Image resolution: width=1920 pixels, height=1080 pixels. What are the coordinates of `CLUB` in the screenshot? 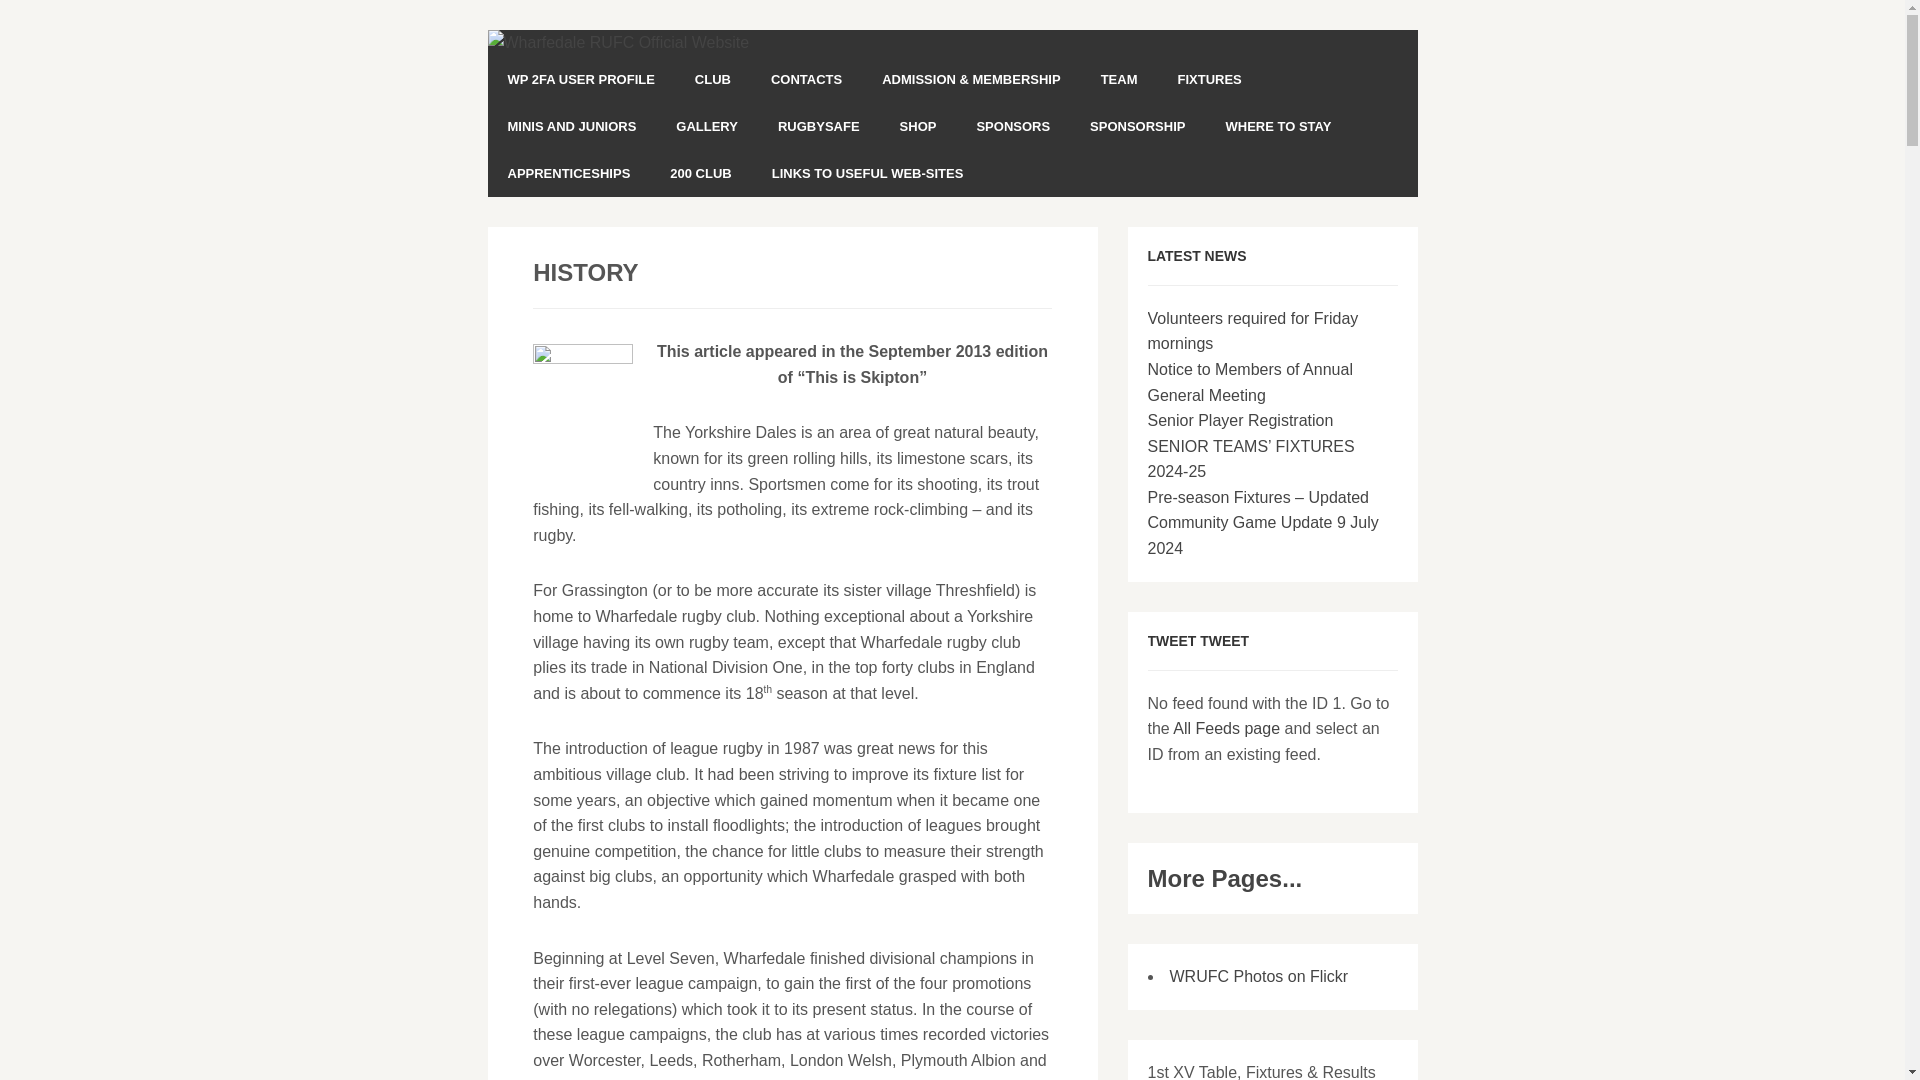 It's located at (712, 79).